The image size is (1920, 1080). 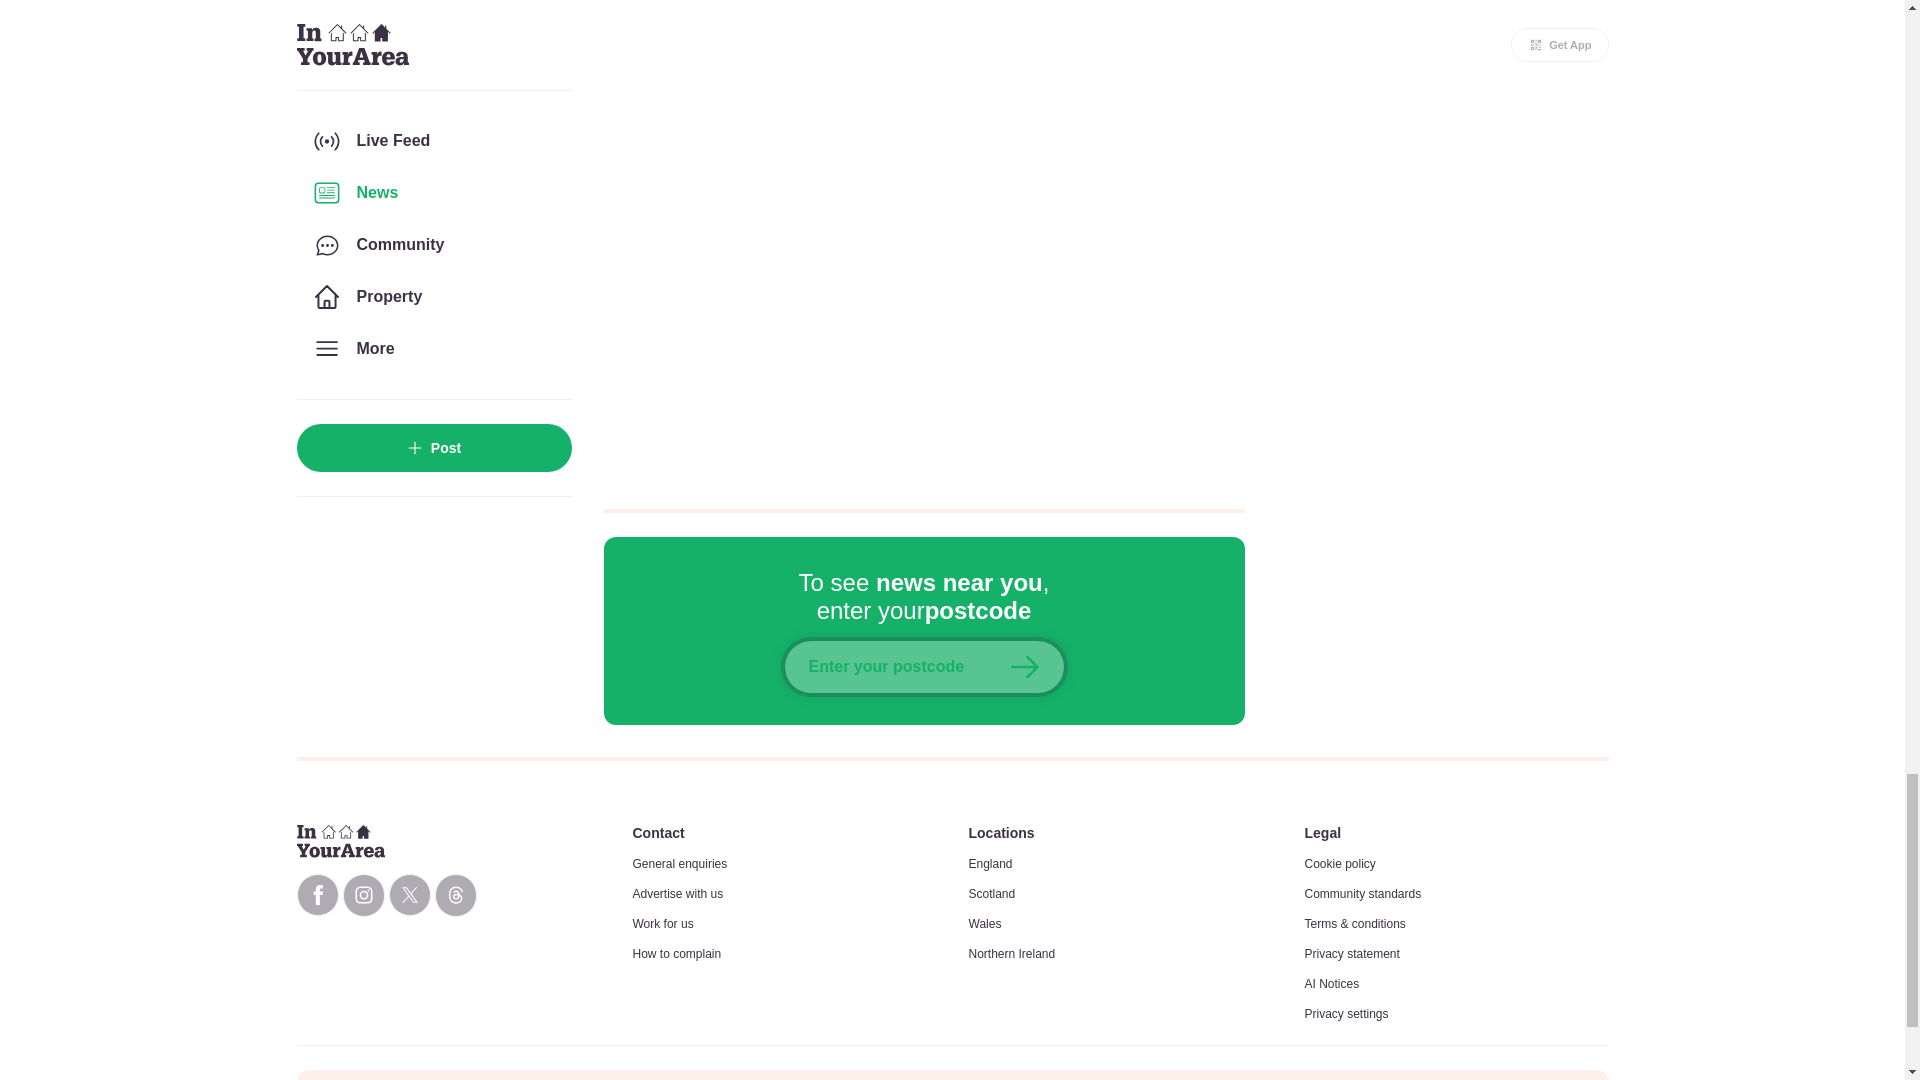 What do you see at coordinates (408, 894) in the screenshot?
I see `InYourArea X` at bounding box center [408, 894].